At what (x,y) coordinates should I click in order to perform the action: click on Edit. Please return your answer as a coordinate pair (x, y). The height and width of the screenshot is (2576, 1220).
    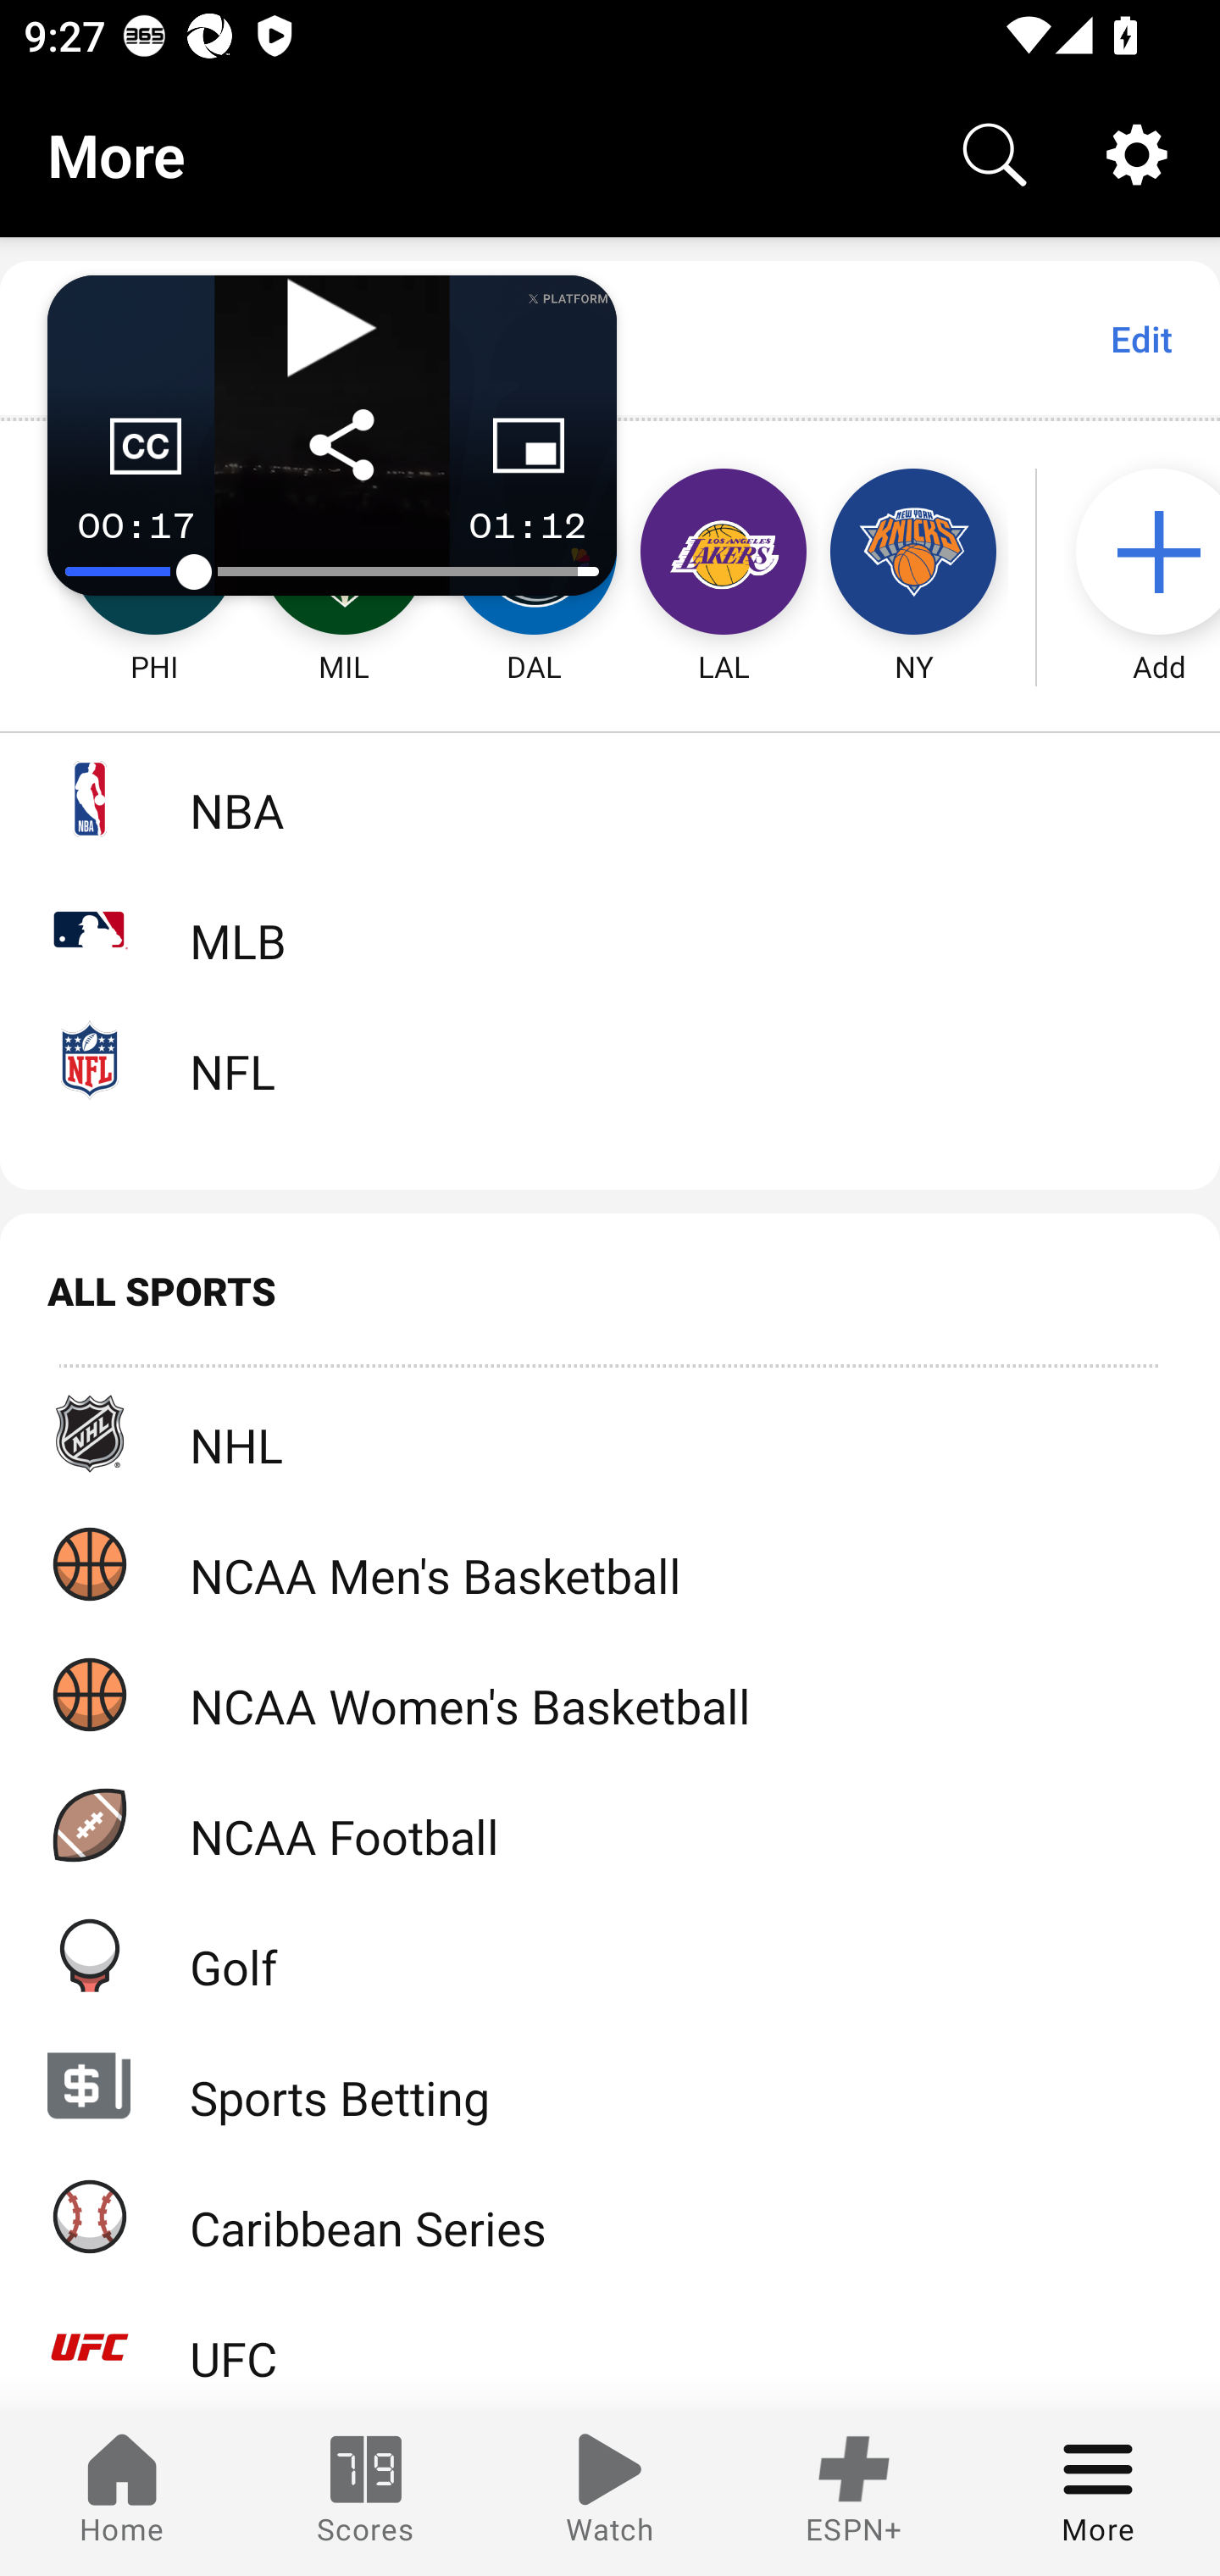
    Looking at the image, I should click on (1140, 339).